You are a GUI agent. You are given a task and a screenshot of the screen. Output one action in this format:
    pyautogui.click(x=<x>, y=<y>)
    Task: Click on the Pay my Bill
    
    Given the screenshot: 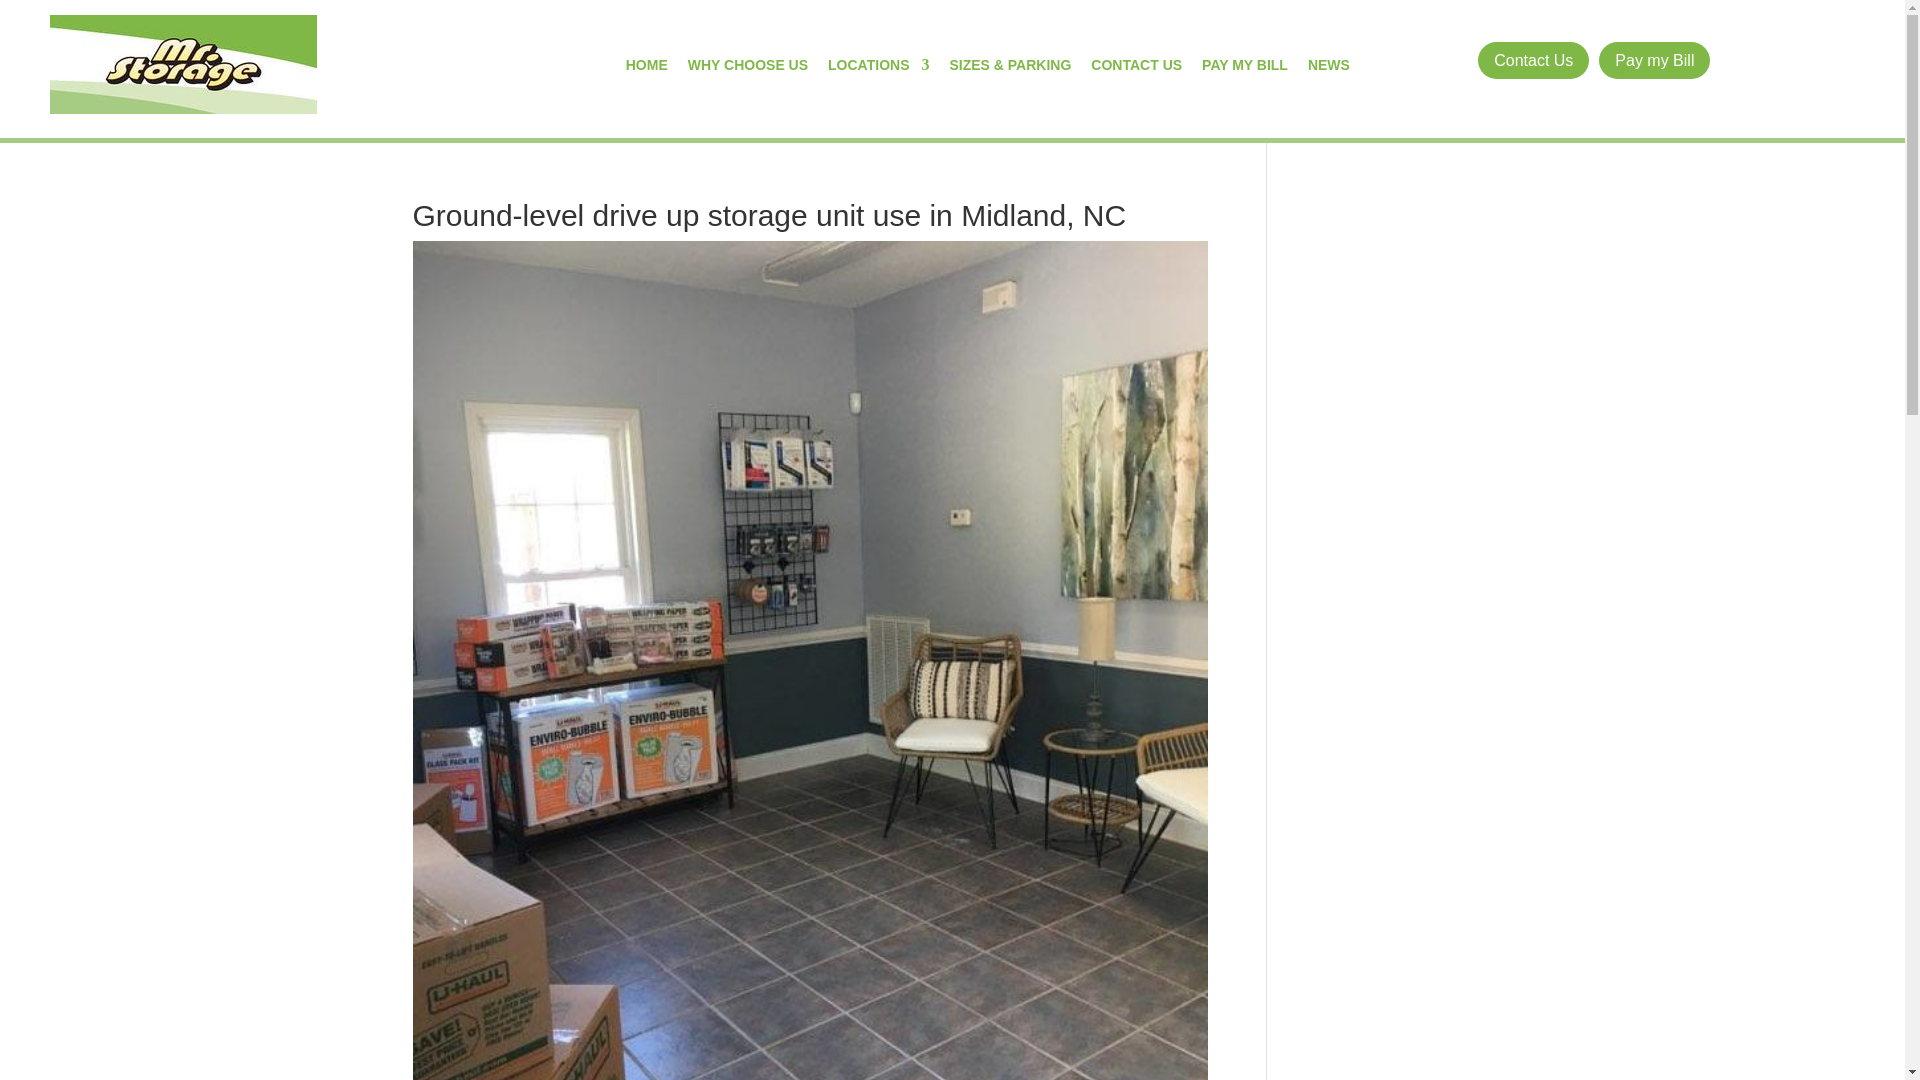 What is the action you would take?
    pyautogui.click(x=1654, y=60)
    